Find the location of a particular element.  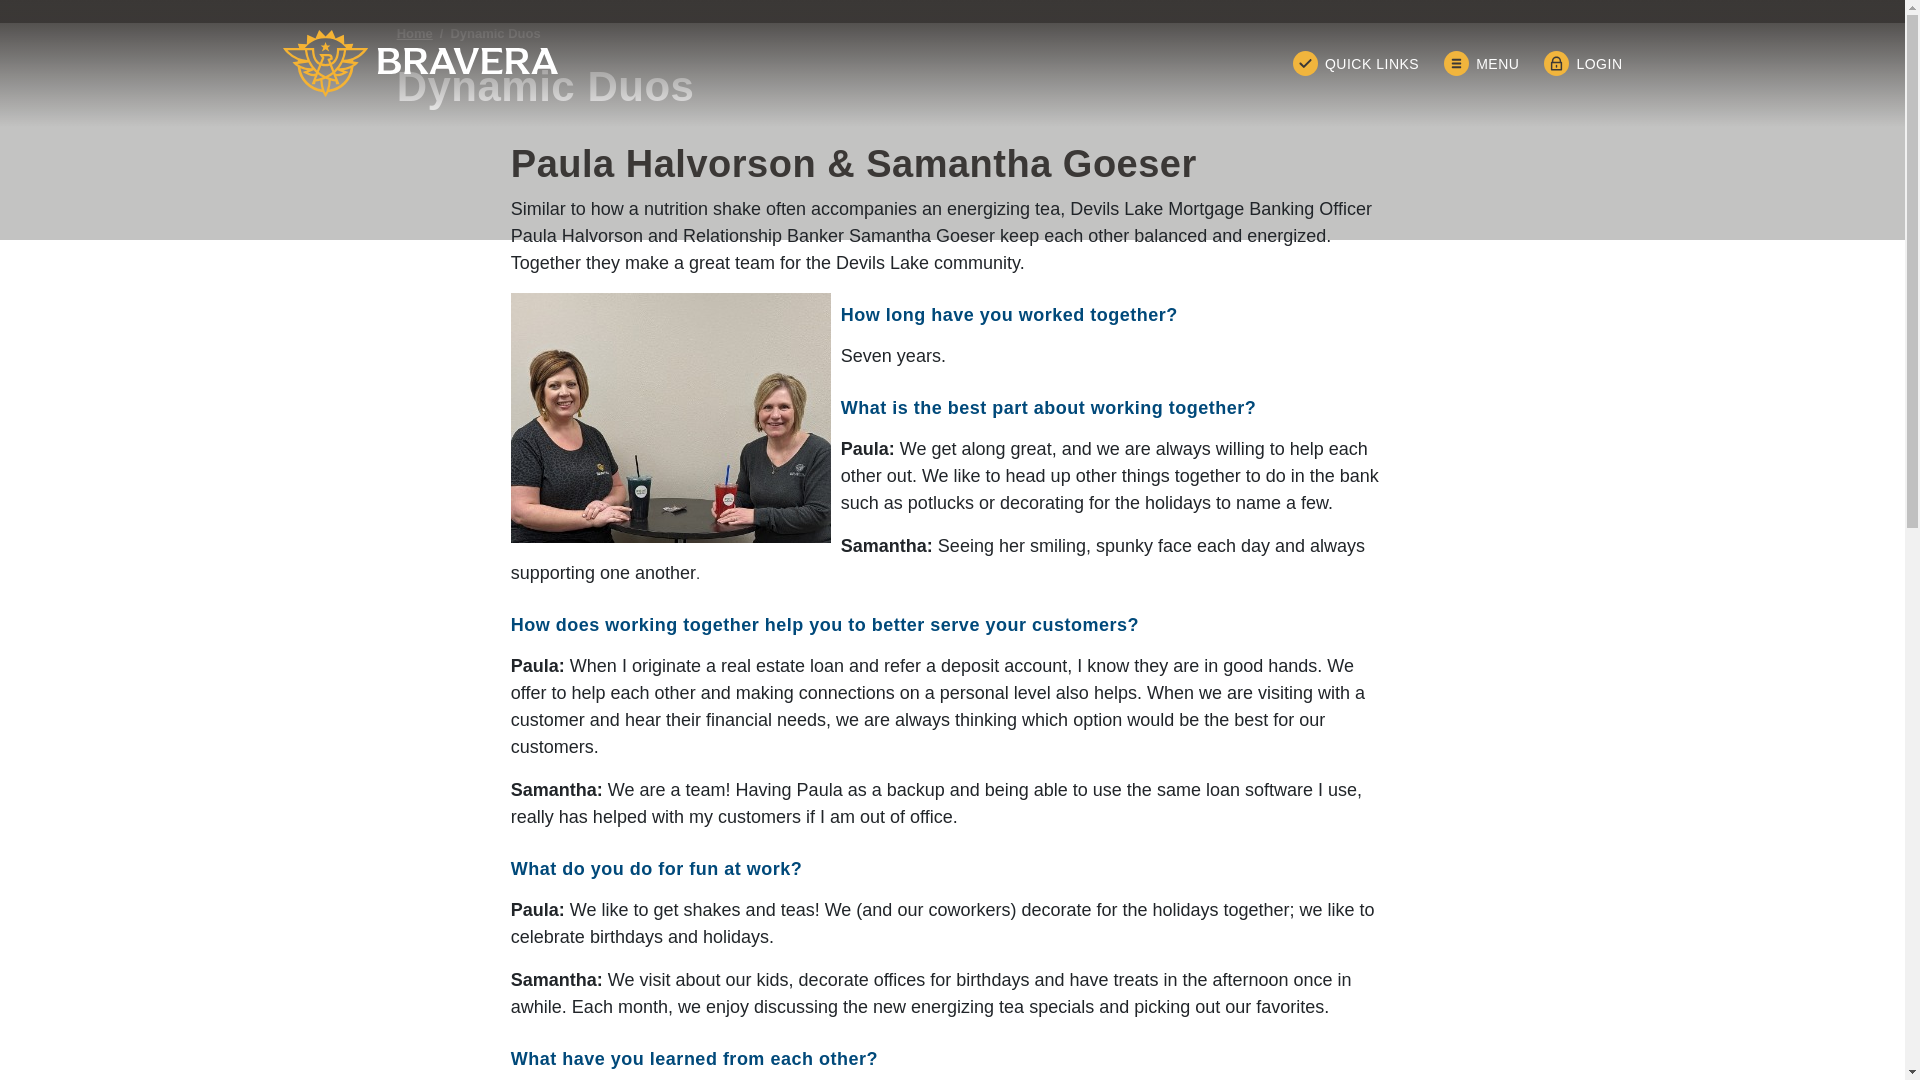

LOGIN is located at coordinates (1582, 62).